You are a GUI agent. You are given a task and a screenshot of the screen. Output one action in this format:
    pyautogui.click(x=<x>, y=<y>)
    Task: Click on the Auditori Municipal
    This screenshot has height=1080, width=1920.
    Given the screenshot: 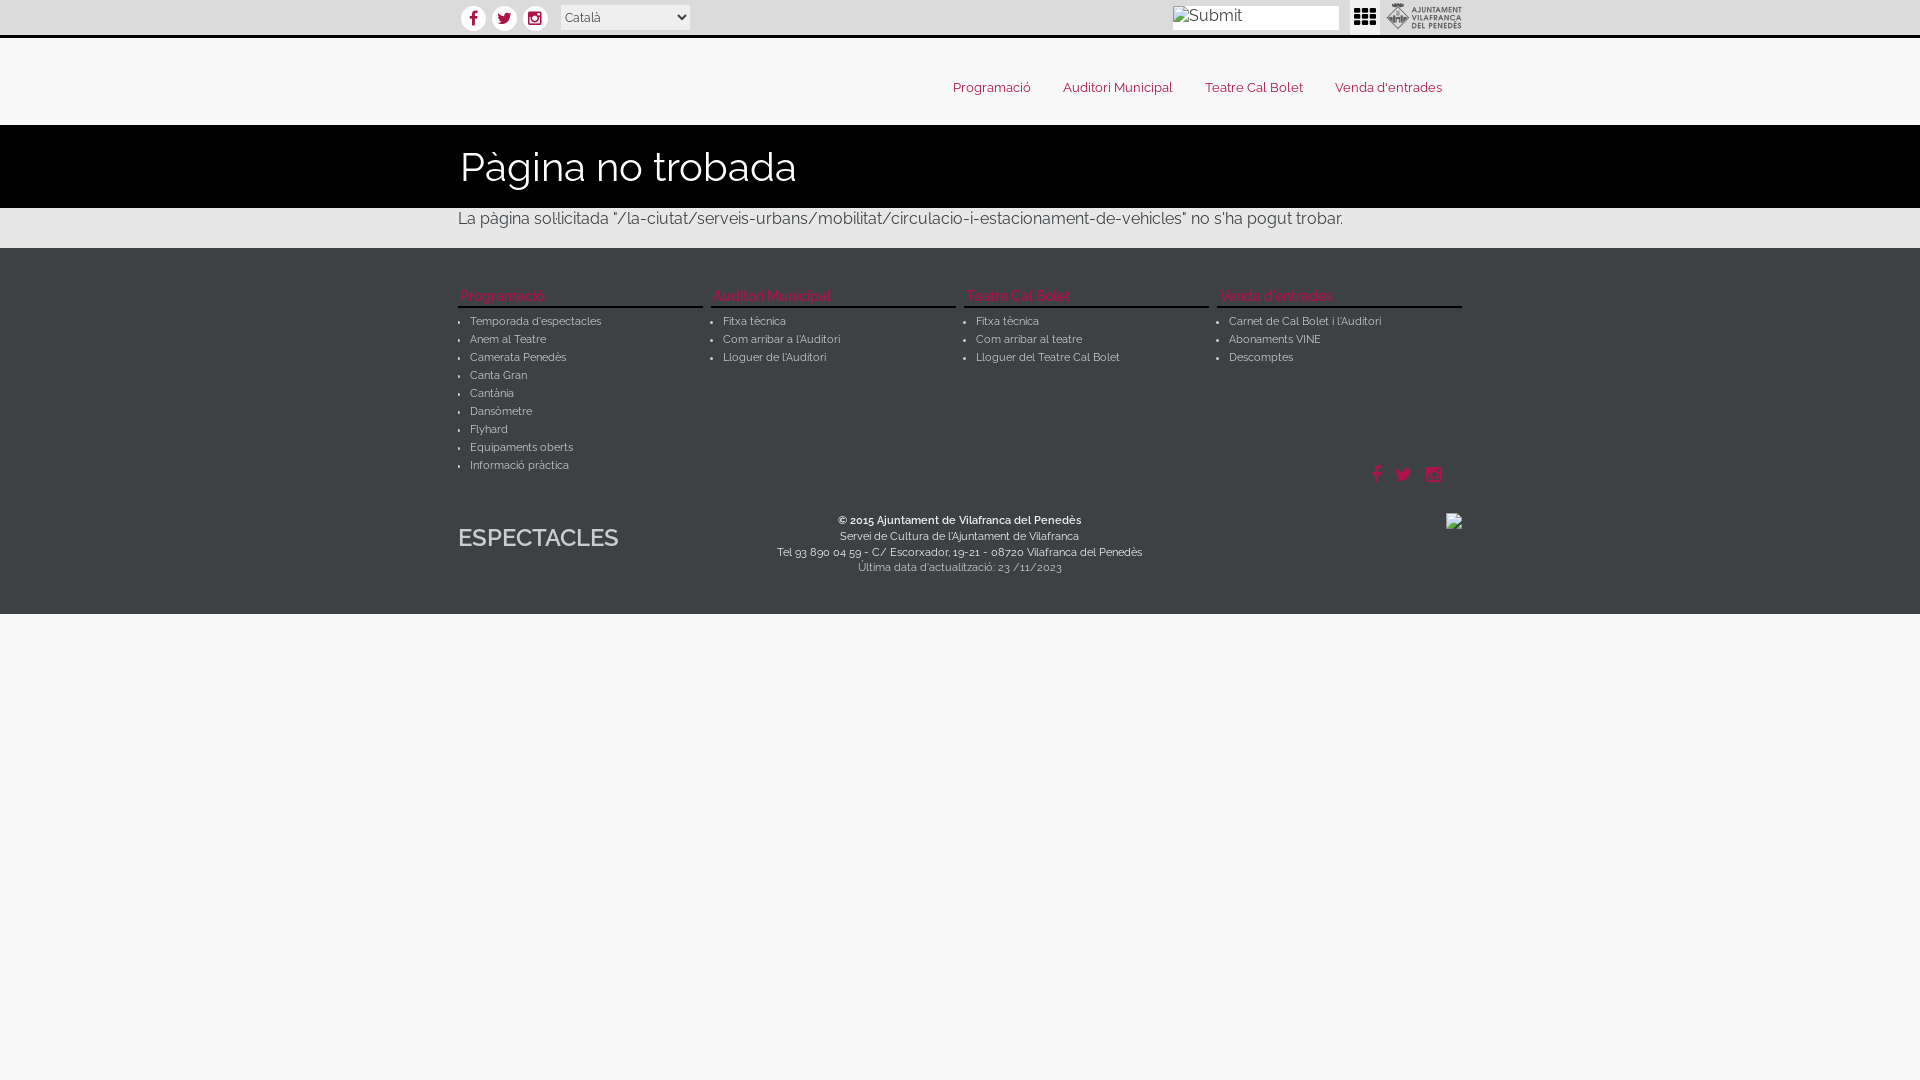 What is the action you would take?
    pyautogui.click(x=834, y=298)
    